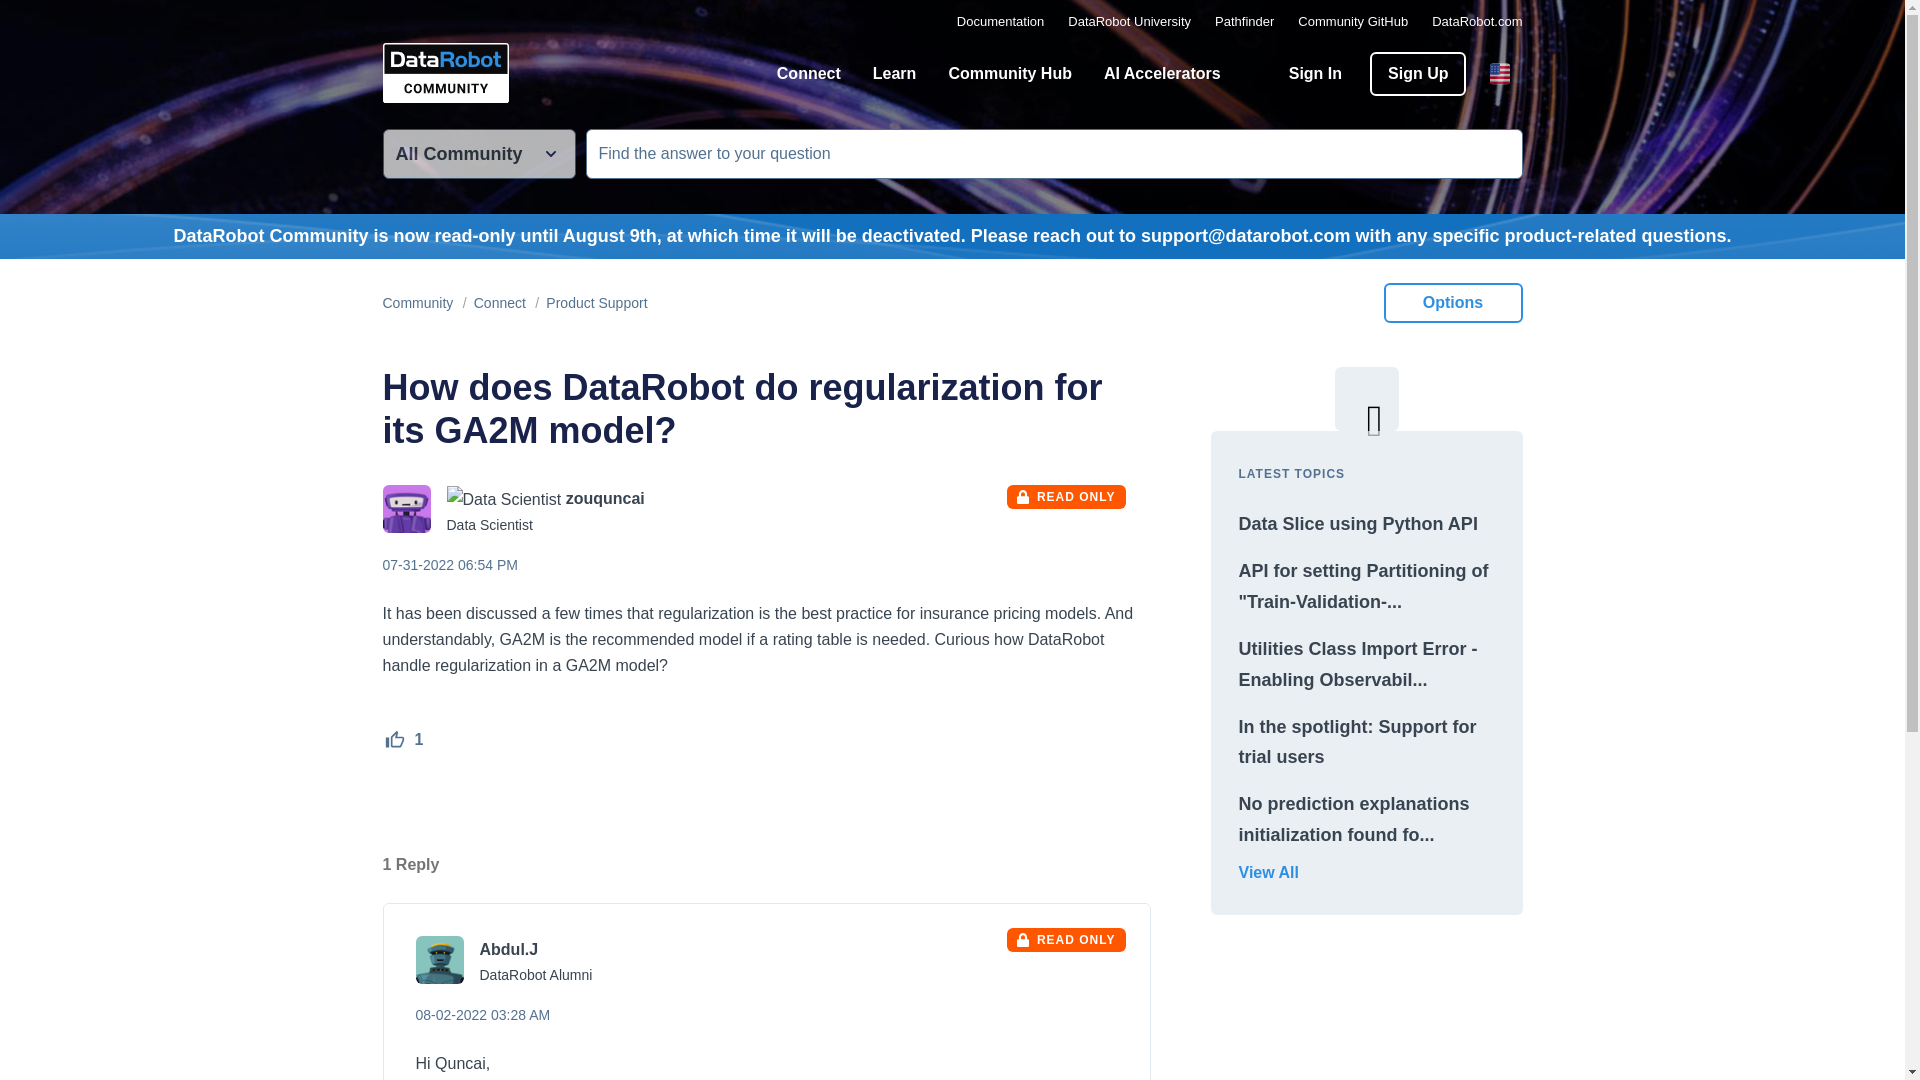 This screenshot has height=1080, width=1920. Describe the element at coordinates (1162, 73) in the screenshot. I see `AI Accelerators` at that location.